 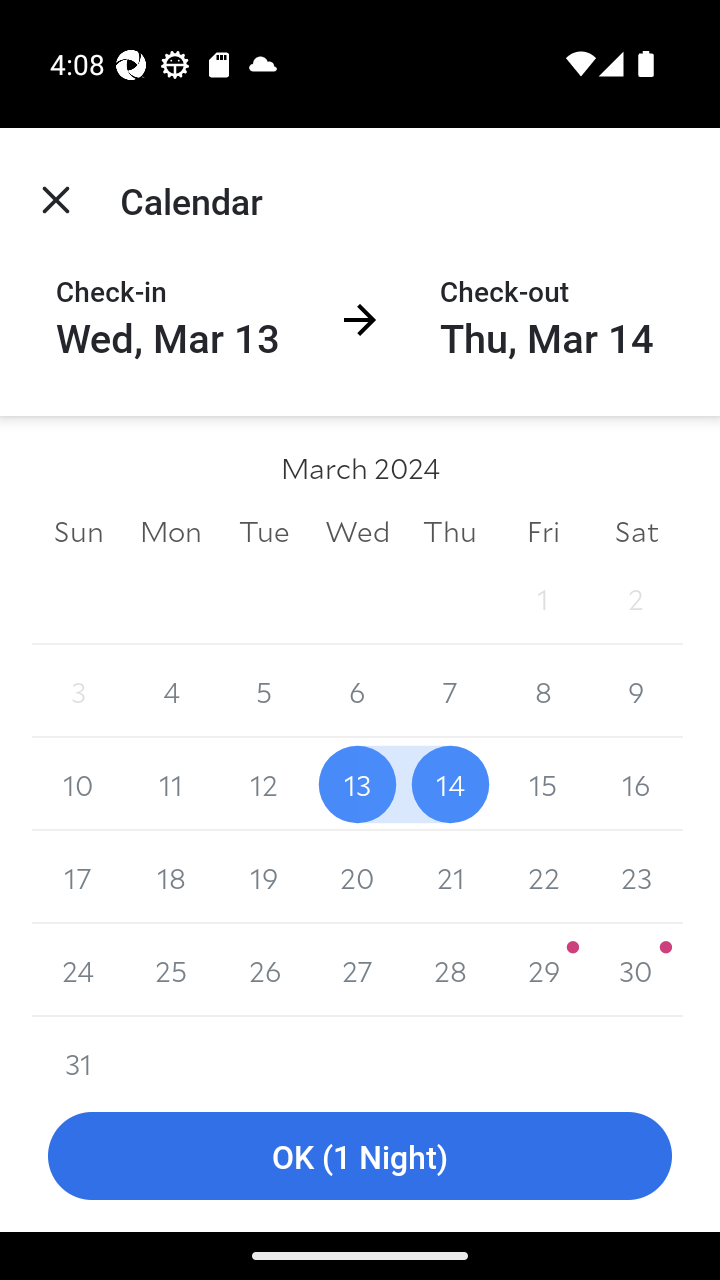 What do you see at coordinates (357, 877) in the screenshot?
I see `20 20 March 2024` at bounding box center [357, 877].